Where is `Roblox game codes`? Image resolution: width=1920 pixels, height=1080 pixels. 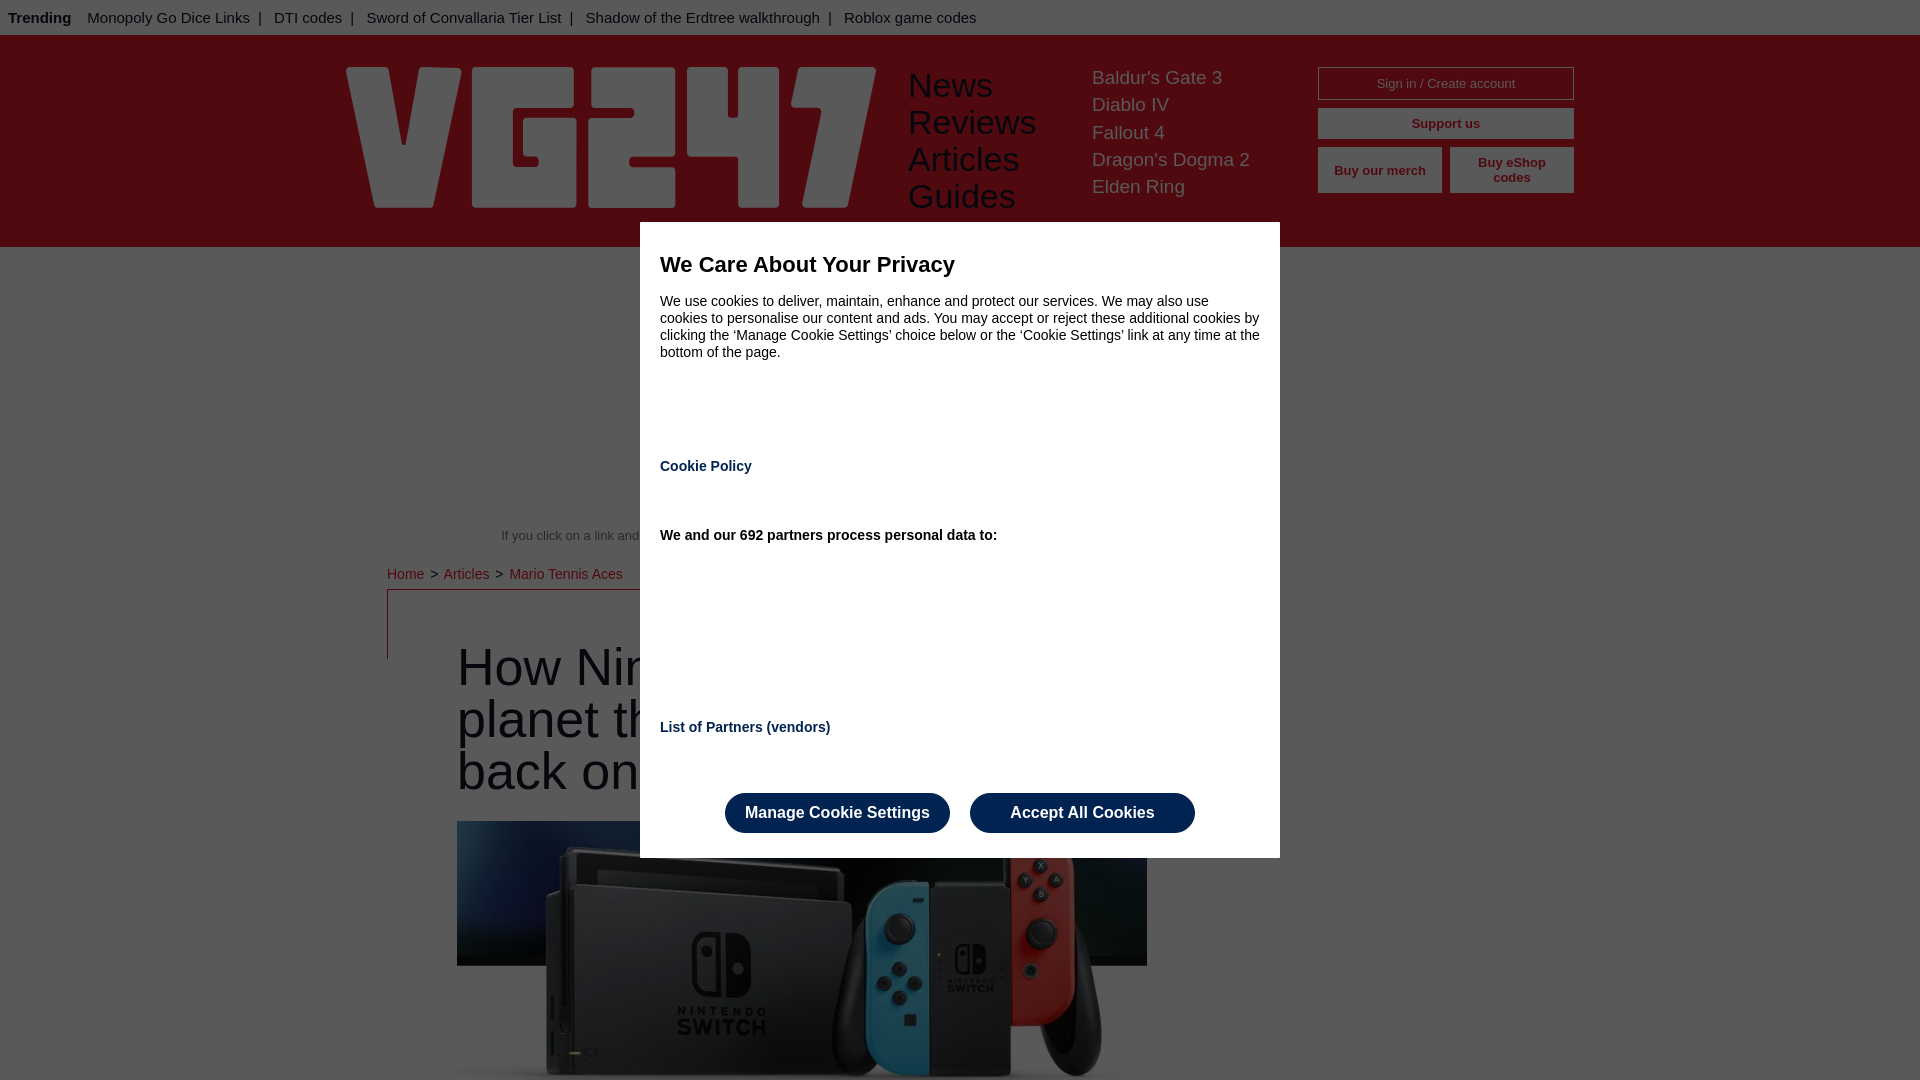 Roblox game codes is located at coordinates (910, 17).